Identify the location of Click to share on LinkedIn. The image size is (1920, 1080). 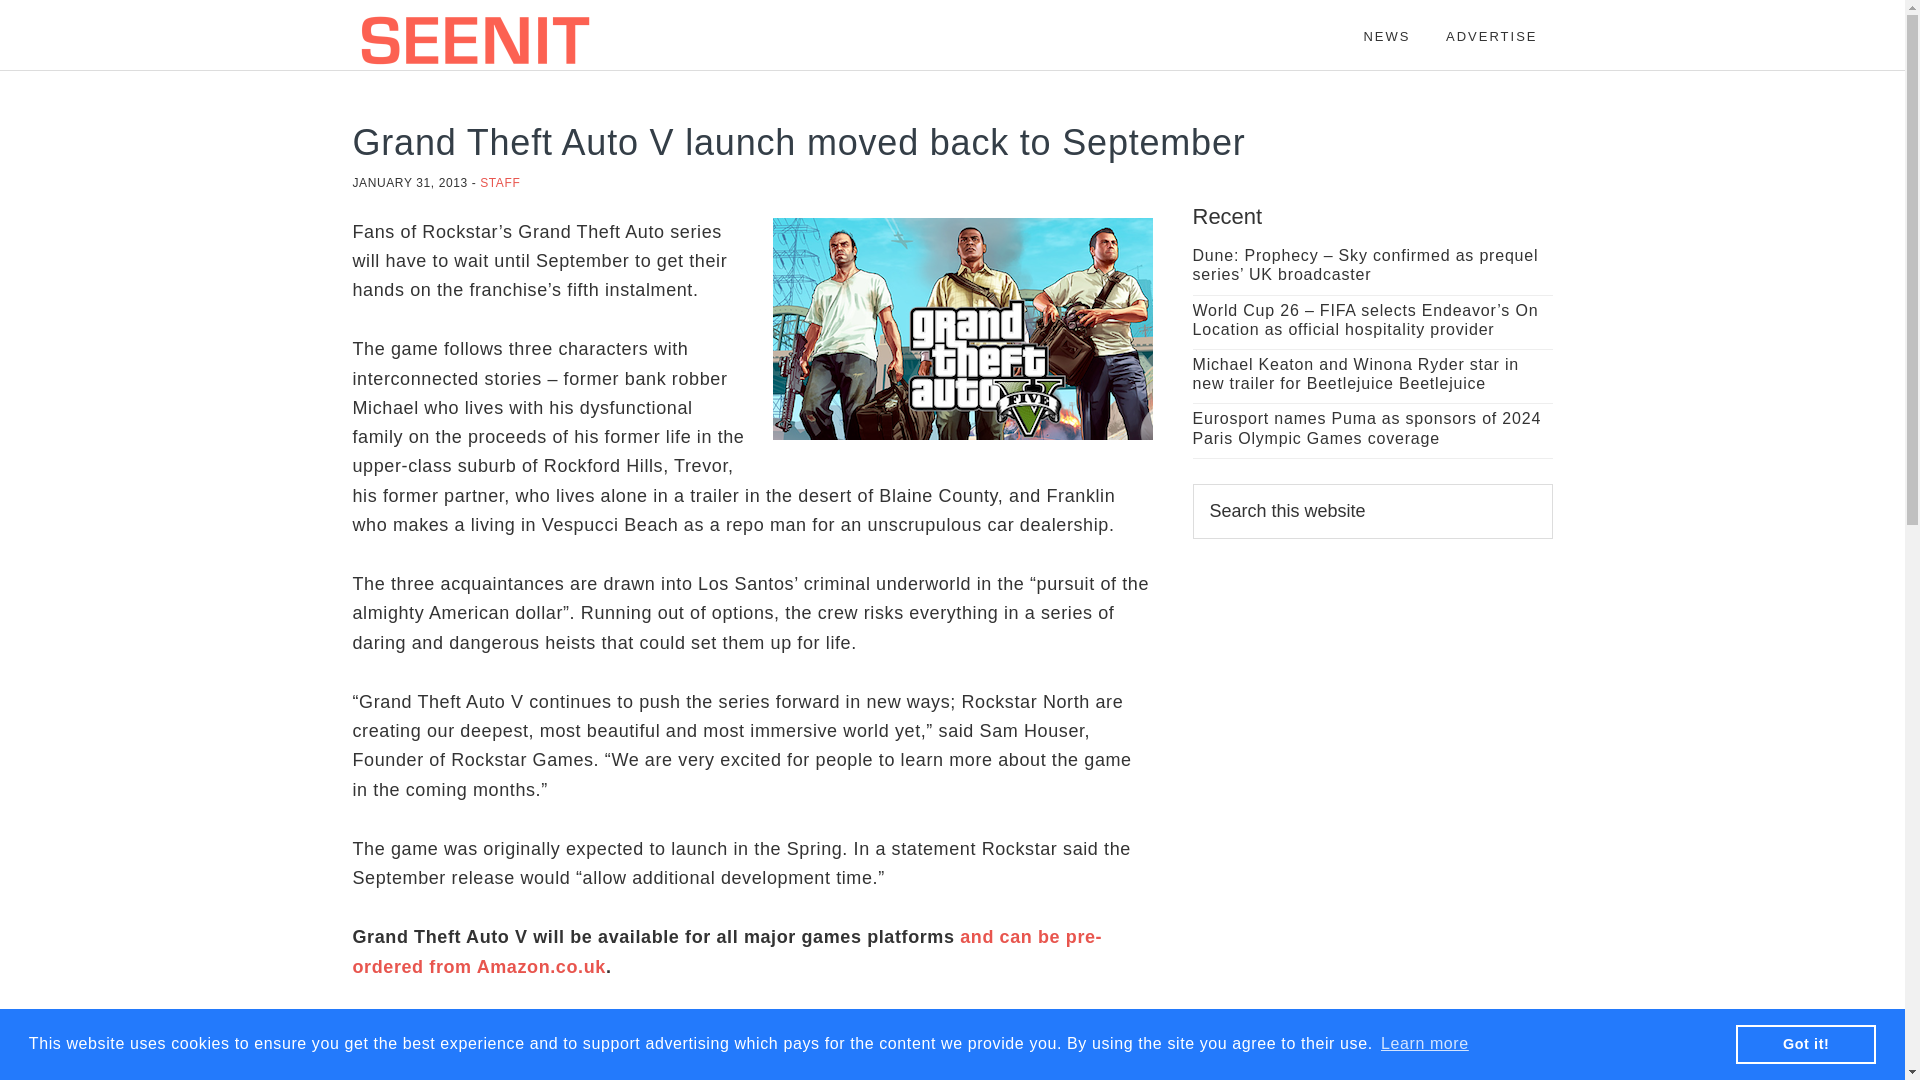
(448, 1065).